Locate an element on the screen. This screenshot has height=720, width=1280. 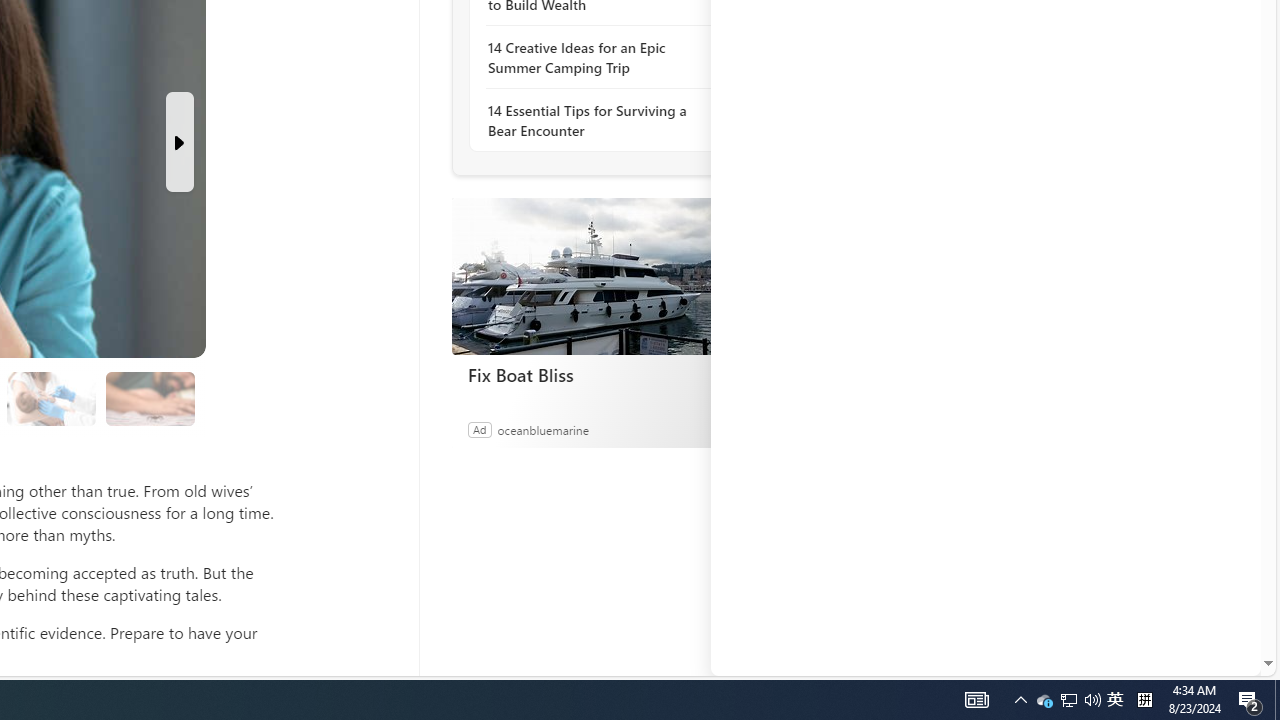
12. Invest in a Spider Catcher is located at coordinates (149, 399).